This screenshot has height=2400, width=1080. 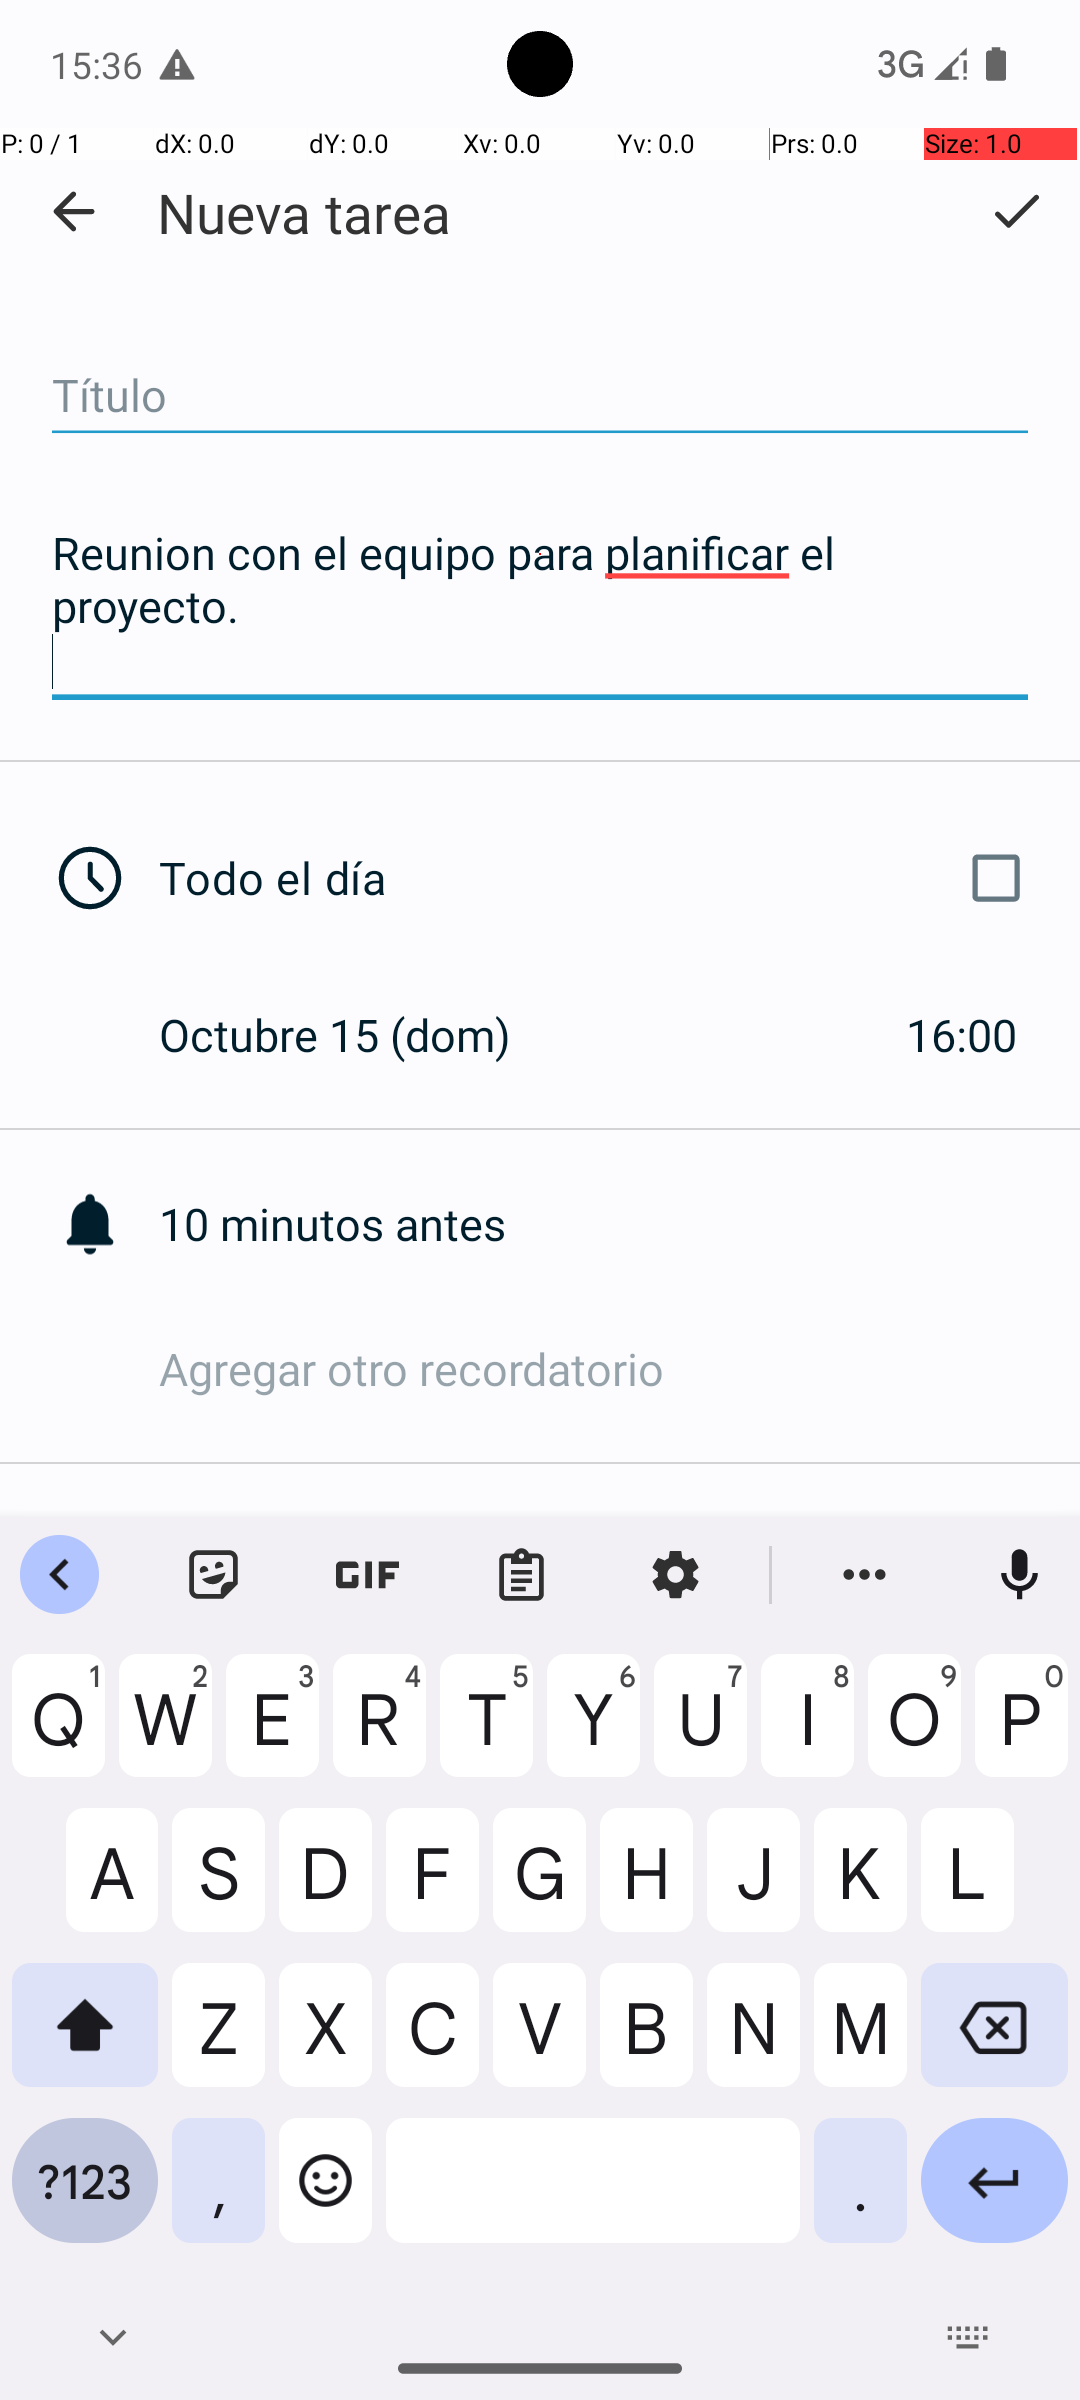 What do you see at coordinates (99, 64) in the screenshot?
I see `15:36` at bounding box center [99, 64].